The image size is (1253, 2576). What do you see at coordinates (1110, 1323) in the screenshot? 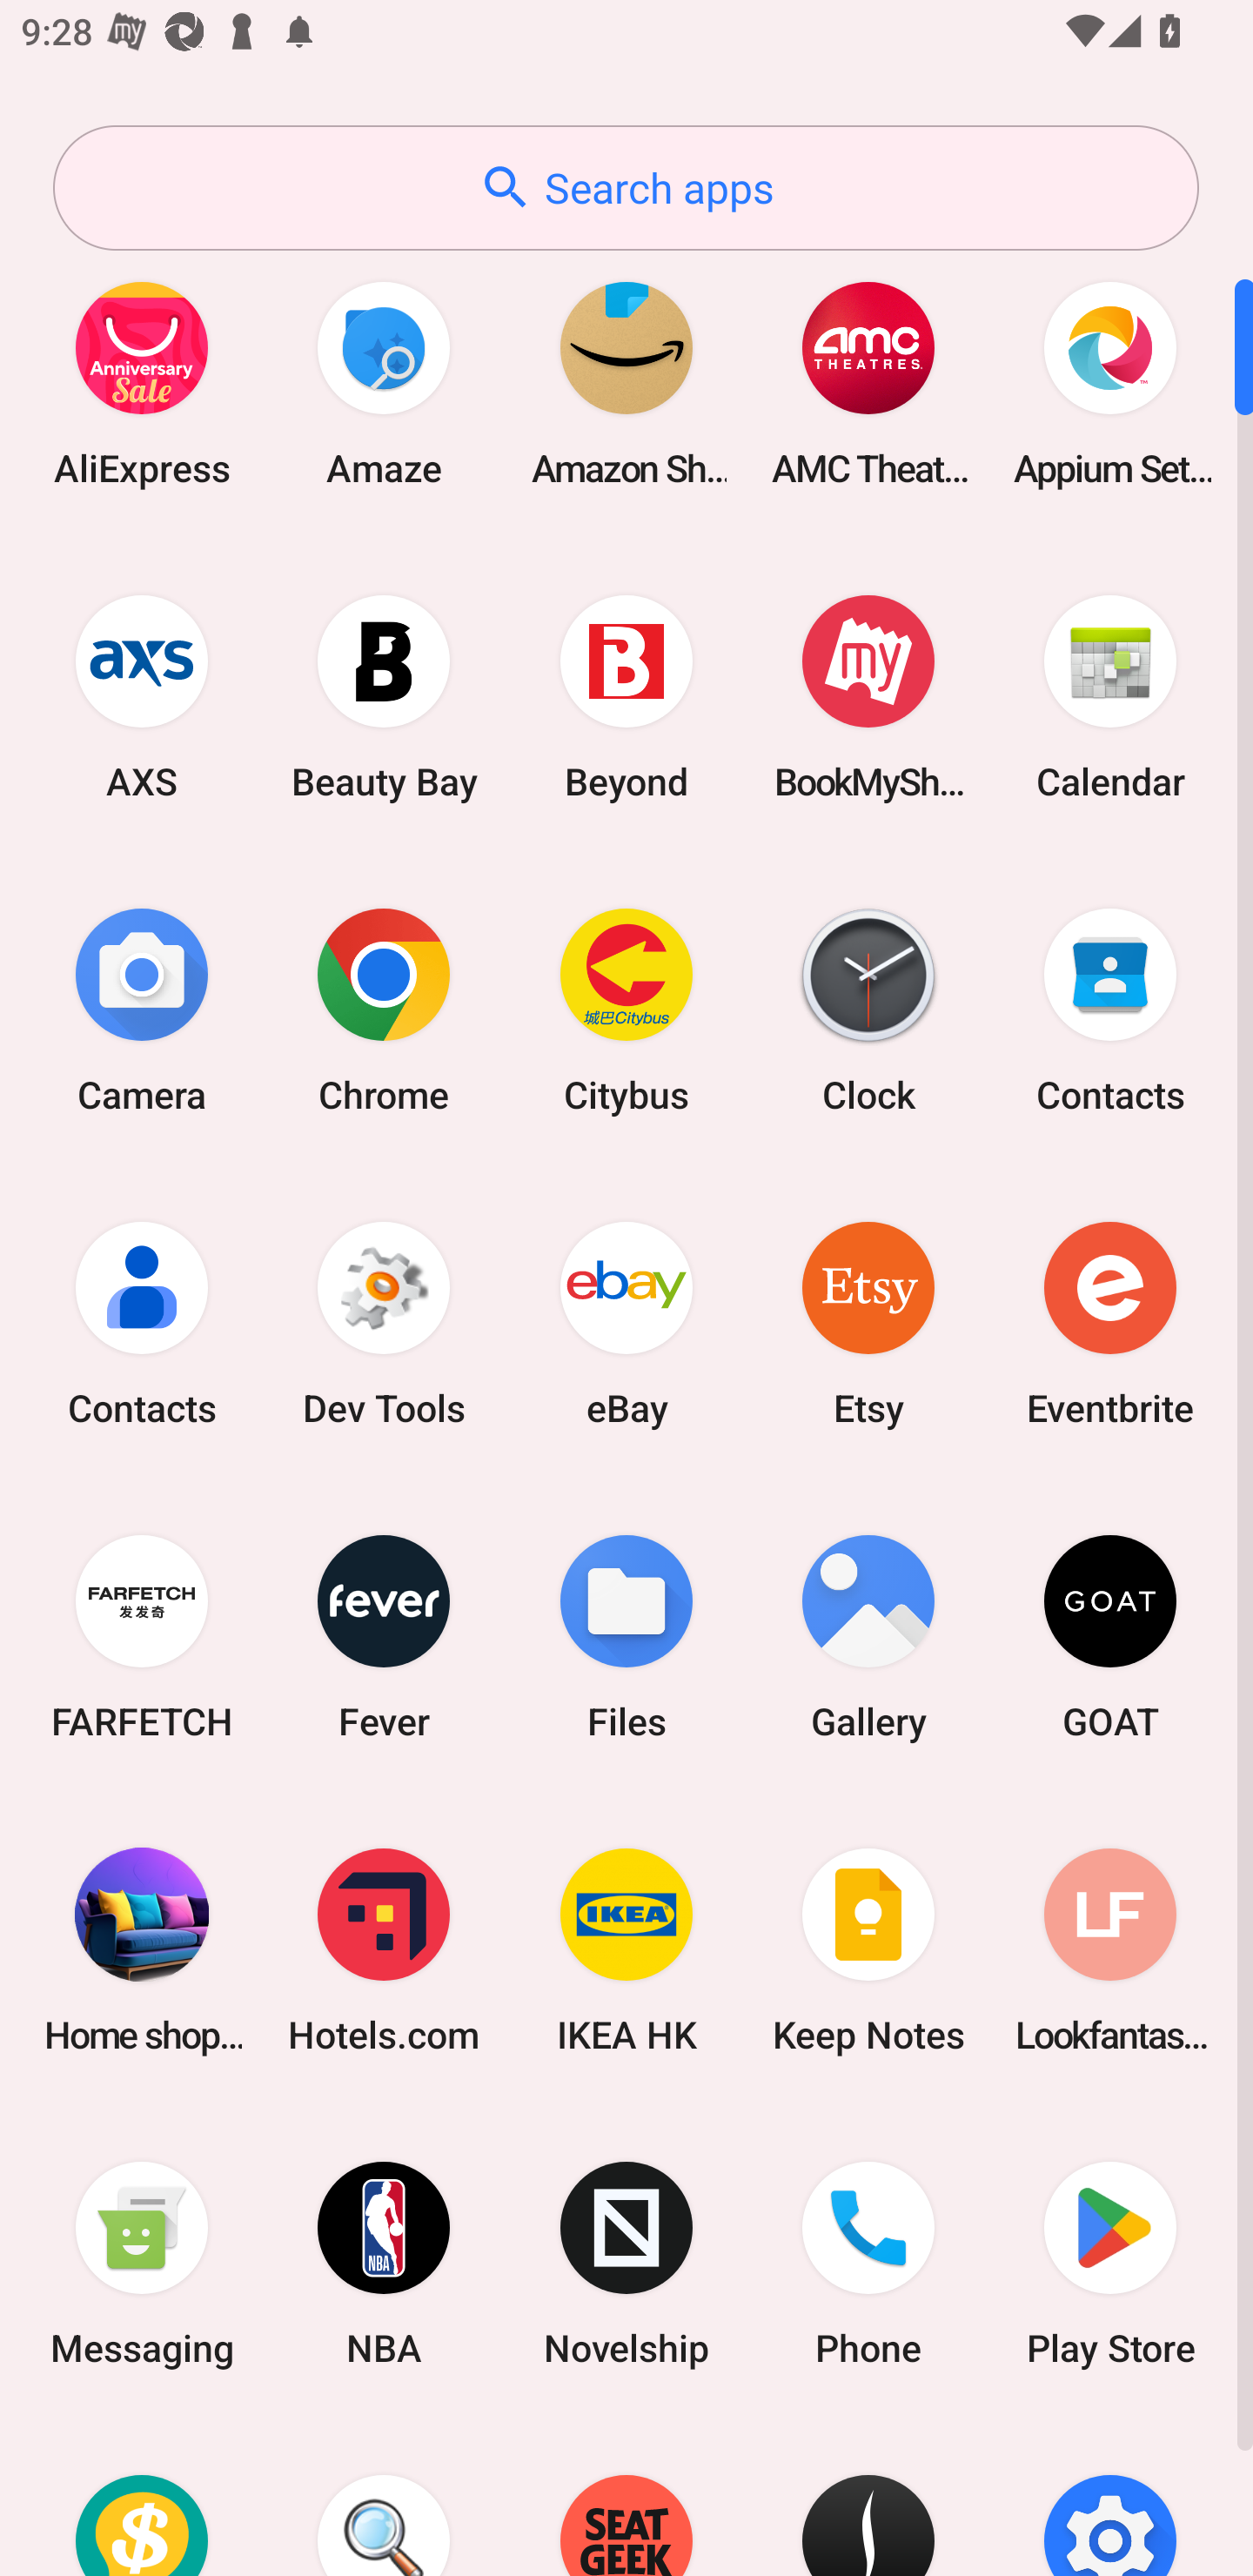
I see `Eventbrite` at bounding box center [1110, 1323].